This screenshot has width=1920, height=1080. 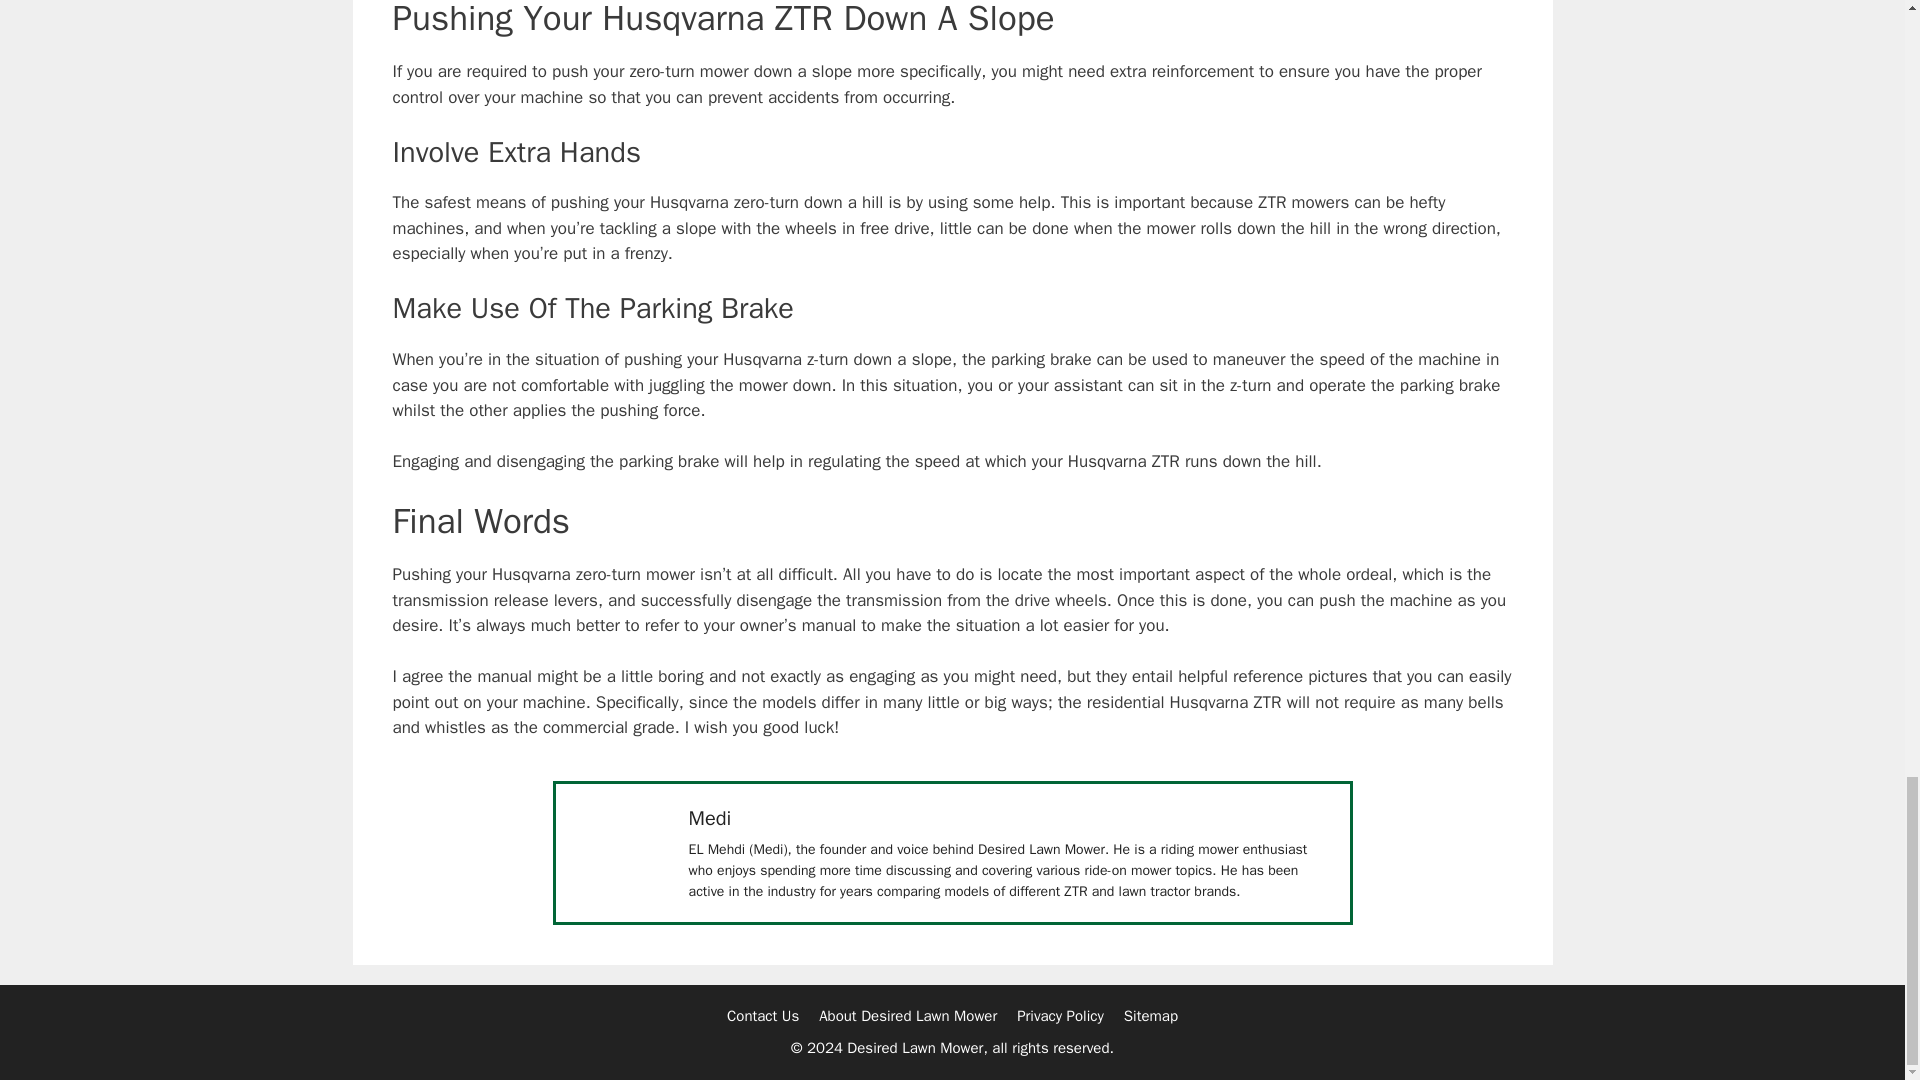 I want to click on Sitemap, so click(x=1150, y=1015).